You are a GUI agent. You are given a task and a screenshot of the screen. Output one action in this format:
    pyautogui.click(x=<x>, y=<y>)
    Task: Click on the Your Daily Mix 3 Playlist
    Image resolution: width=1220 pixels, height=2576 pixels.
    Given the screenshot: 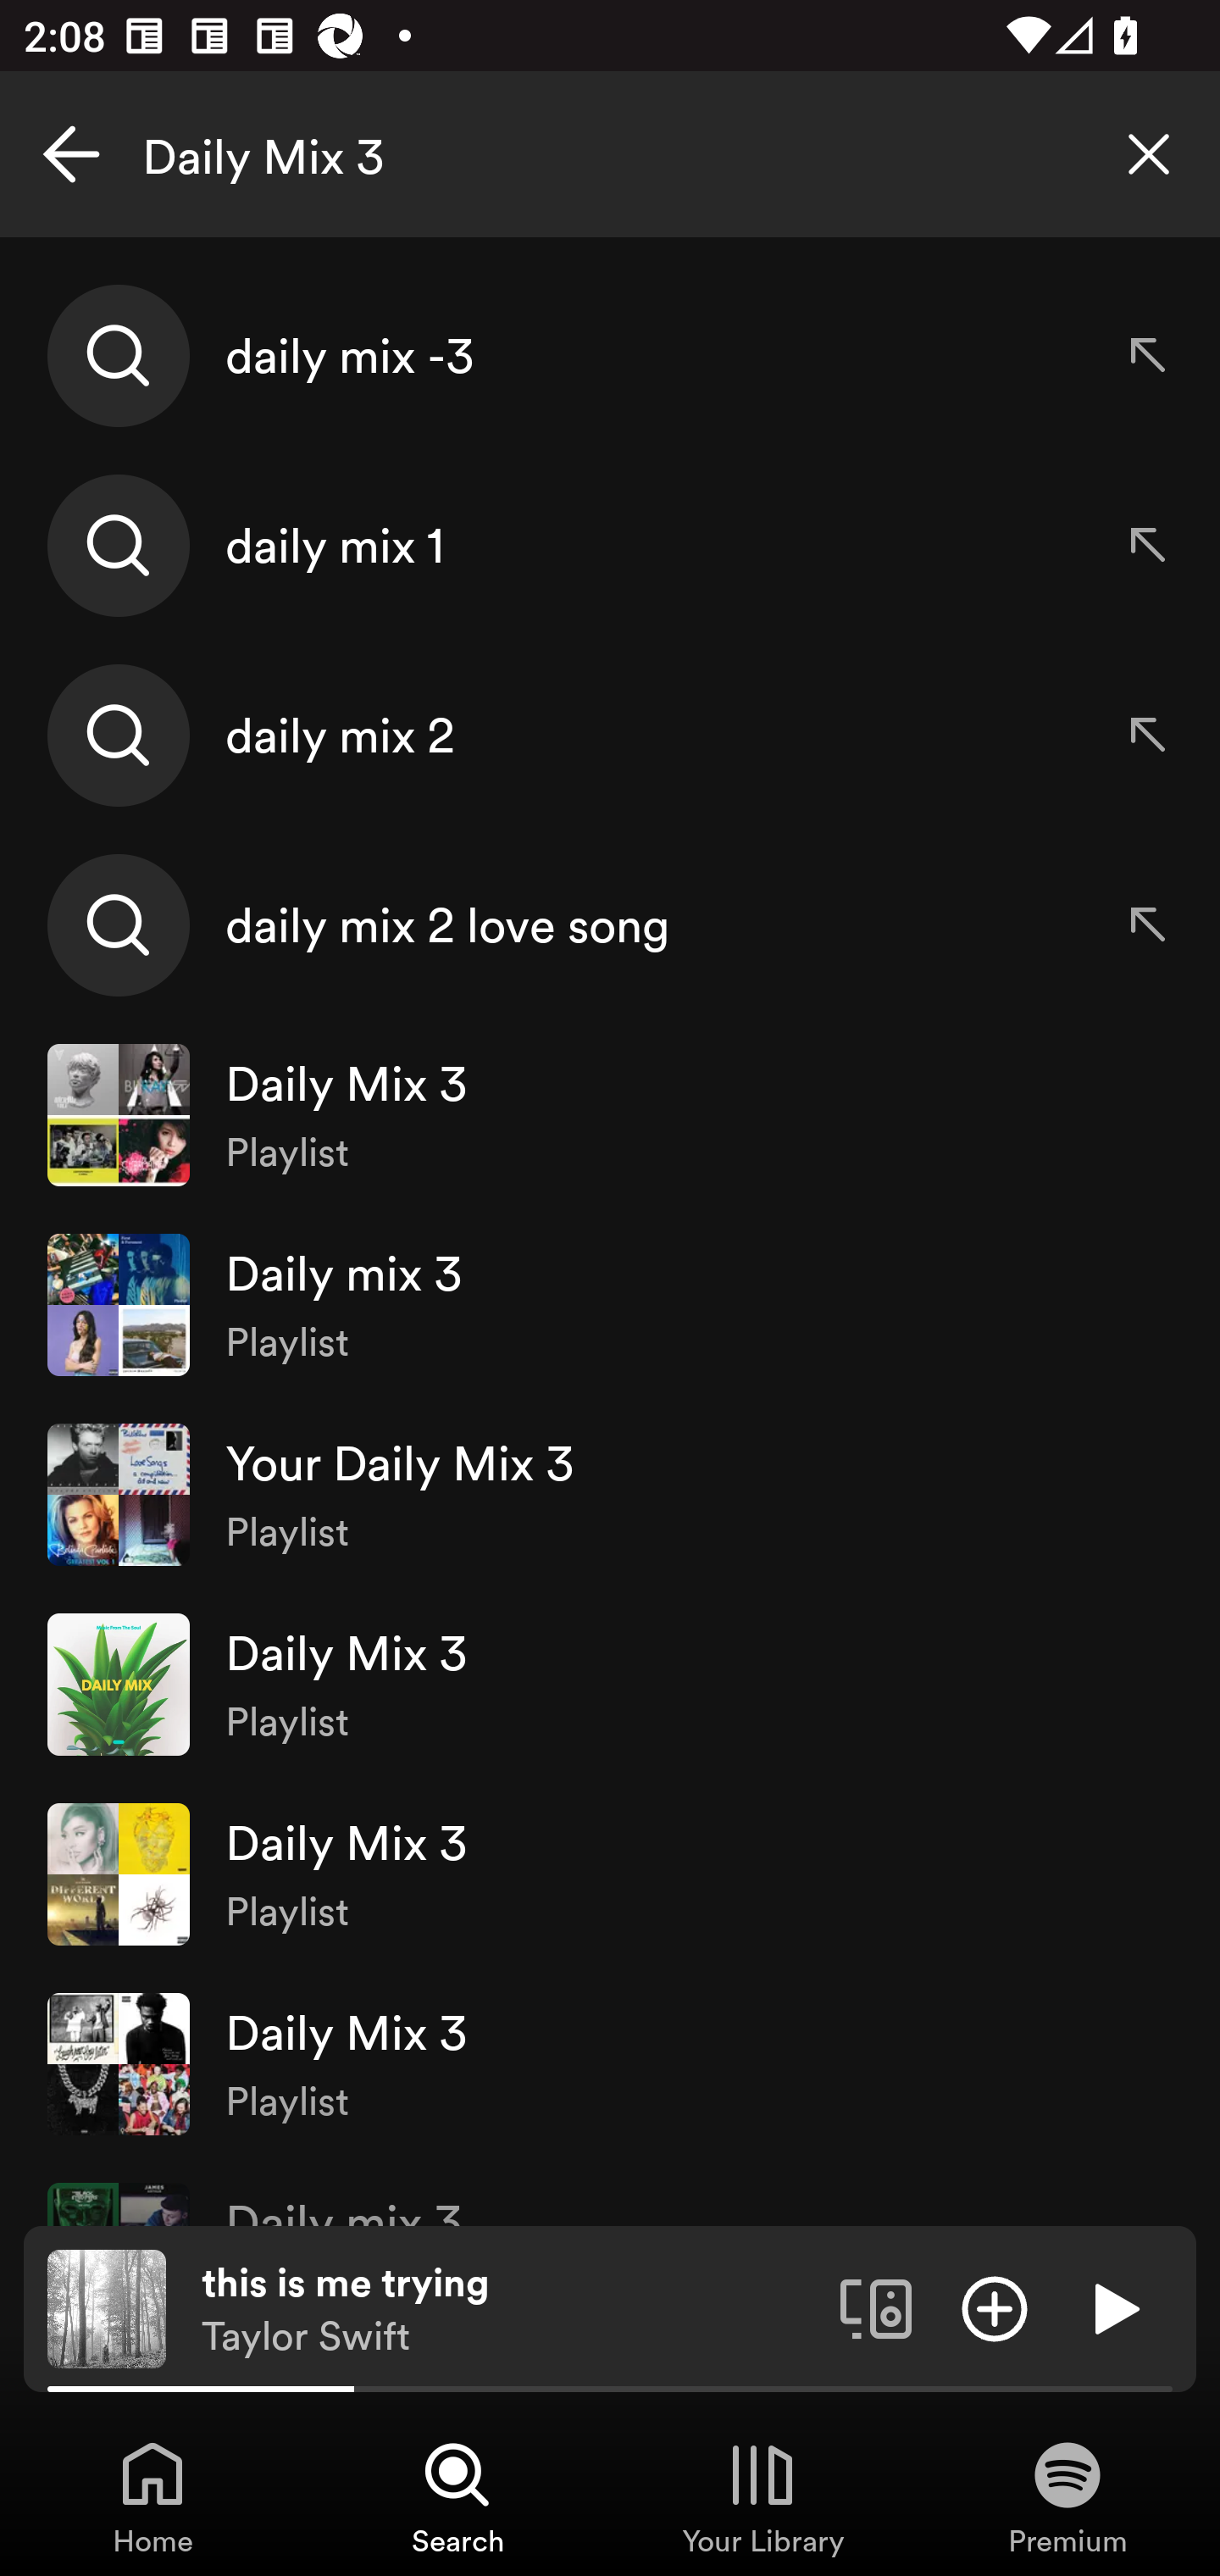 What is the action you would take?
    pyautogui.click(x=610, y=1493)
    